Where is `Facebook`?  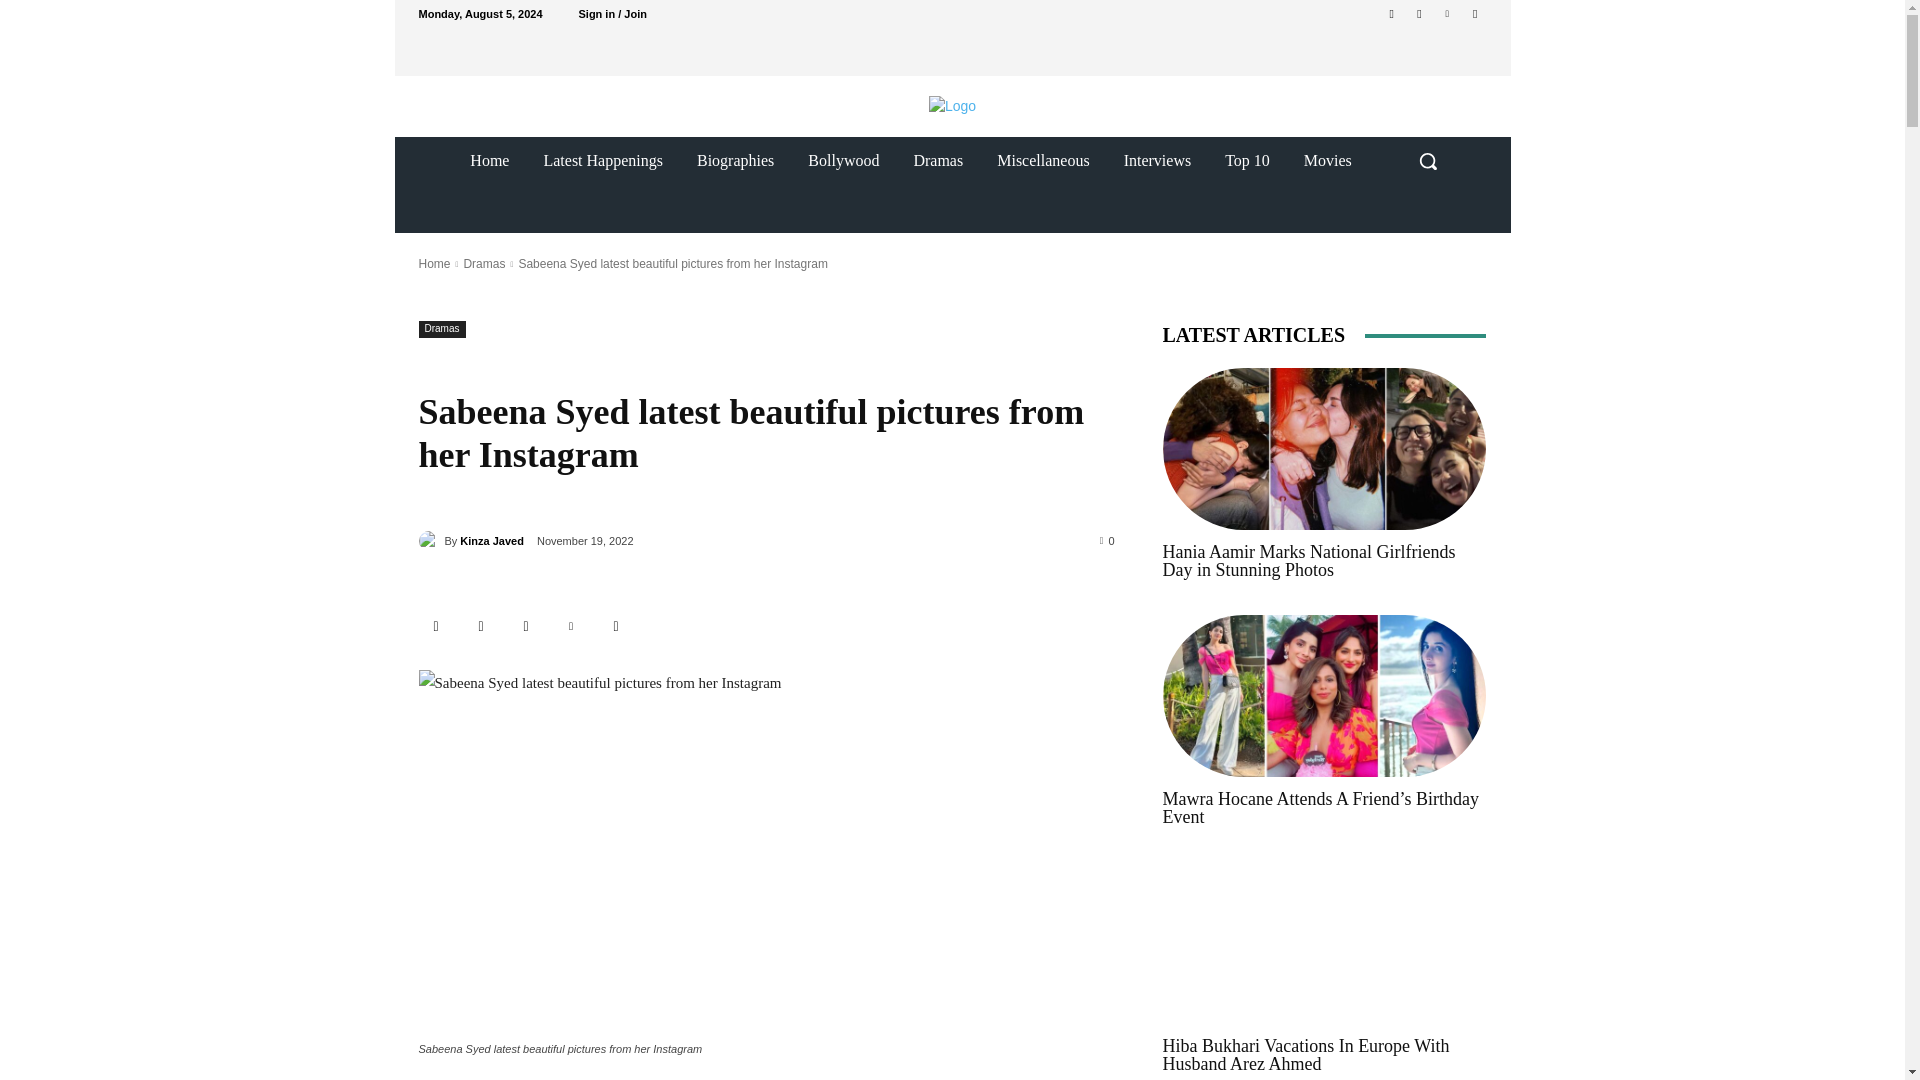
Facebook is located at coordinates (482, 626).